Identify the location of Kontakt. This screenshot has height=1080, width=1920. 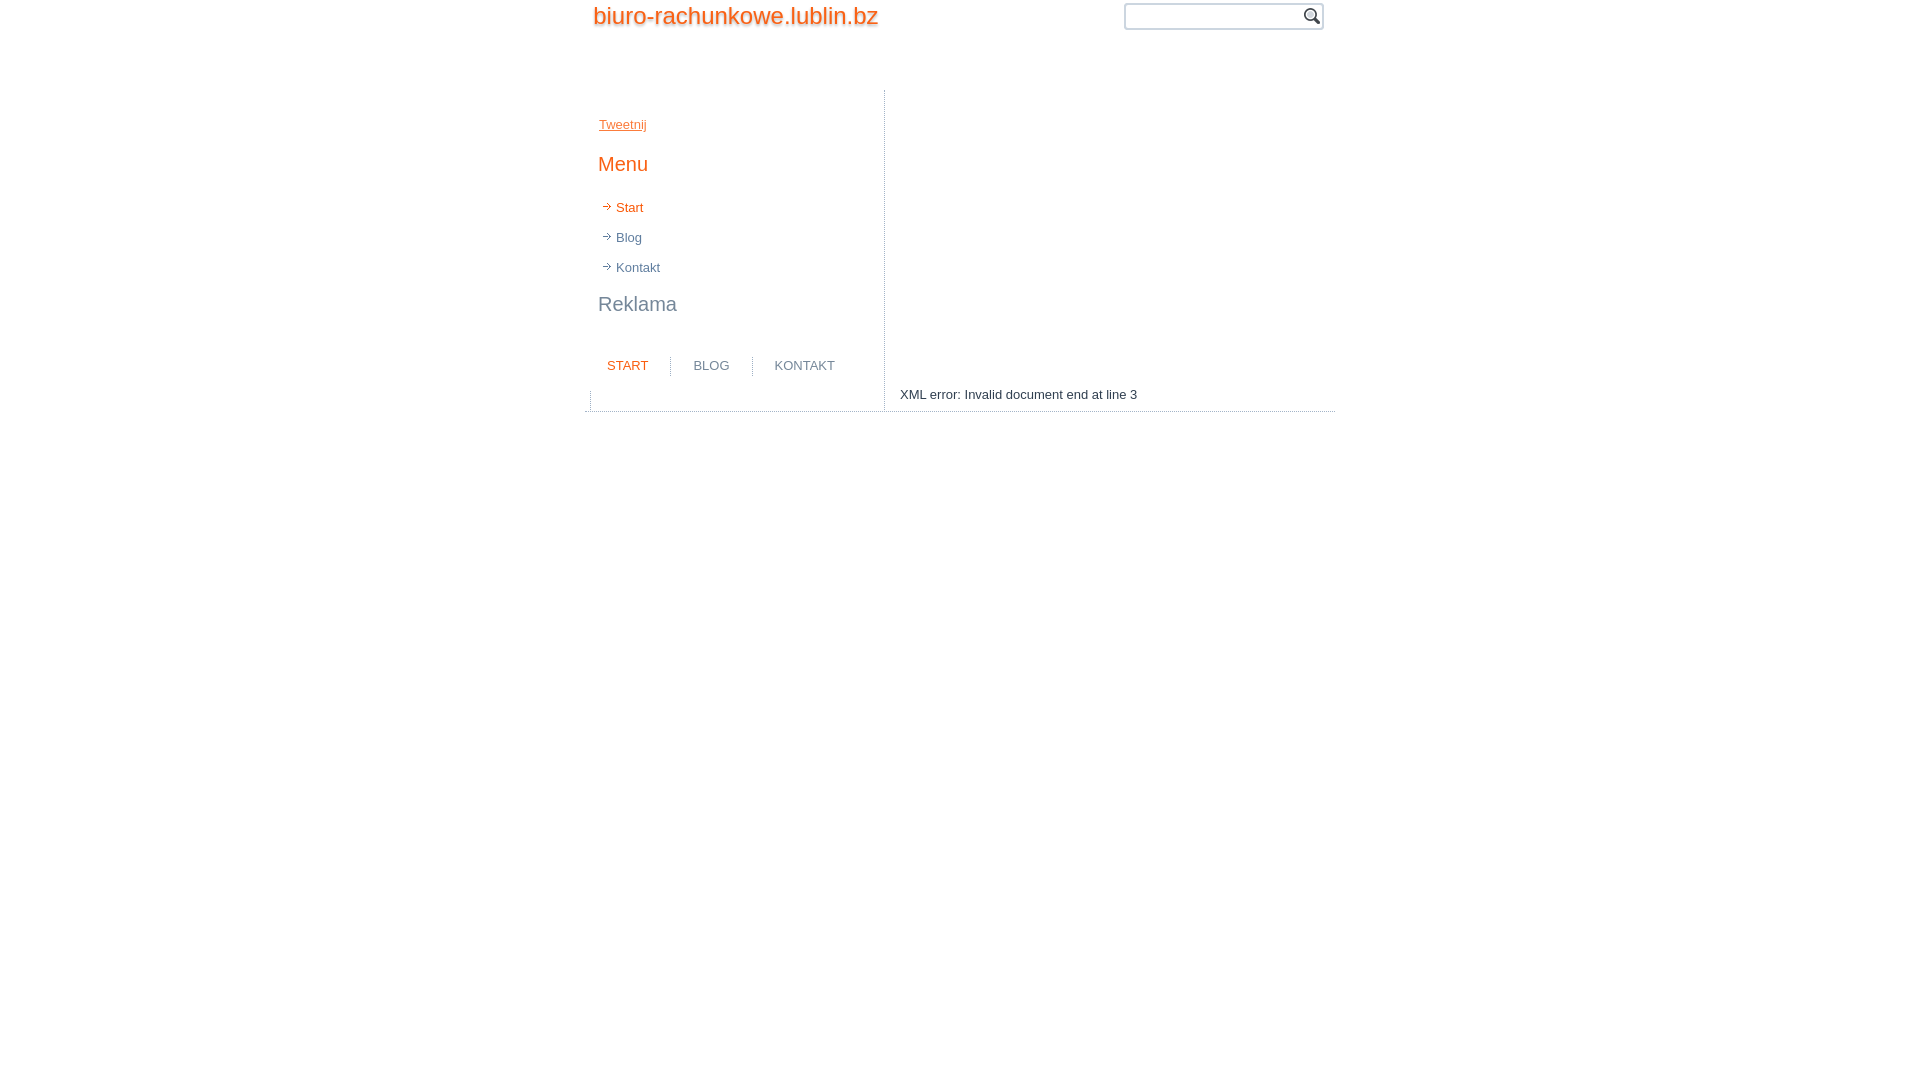
(734, 268).